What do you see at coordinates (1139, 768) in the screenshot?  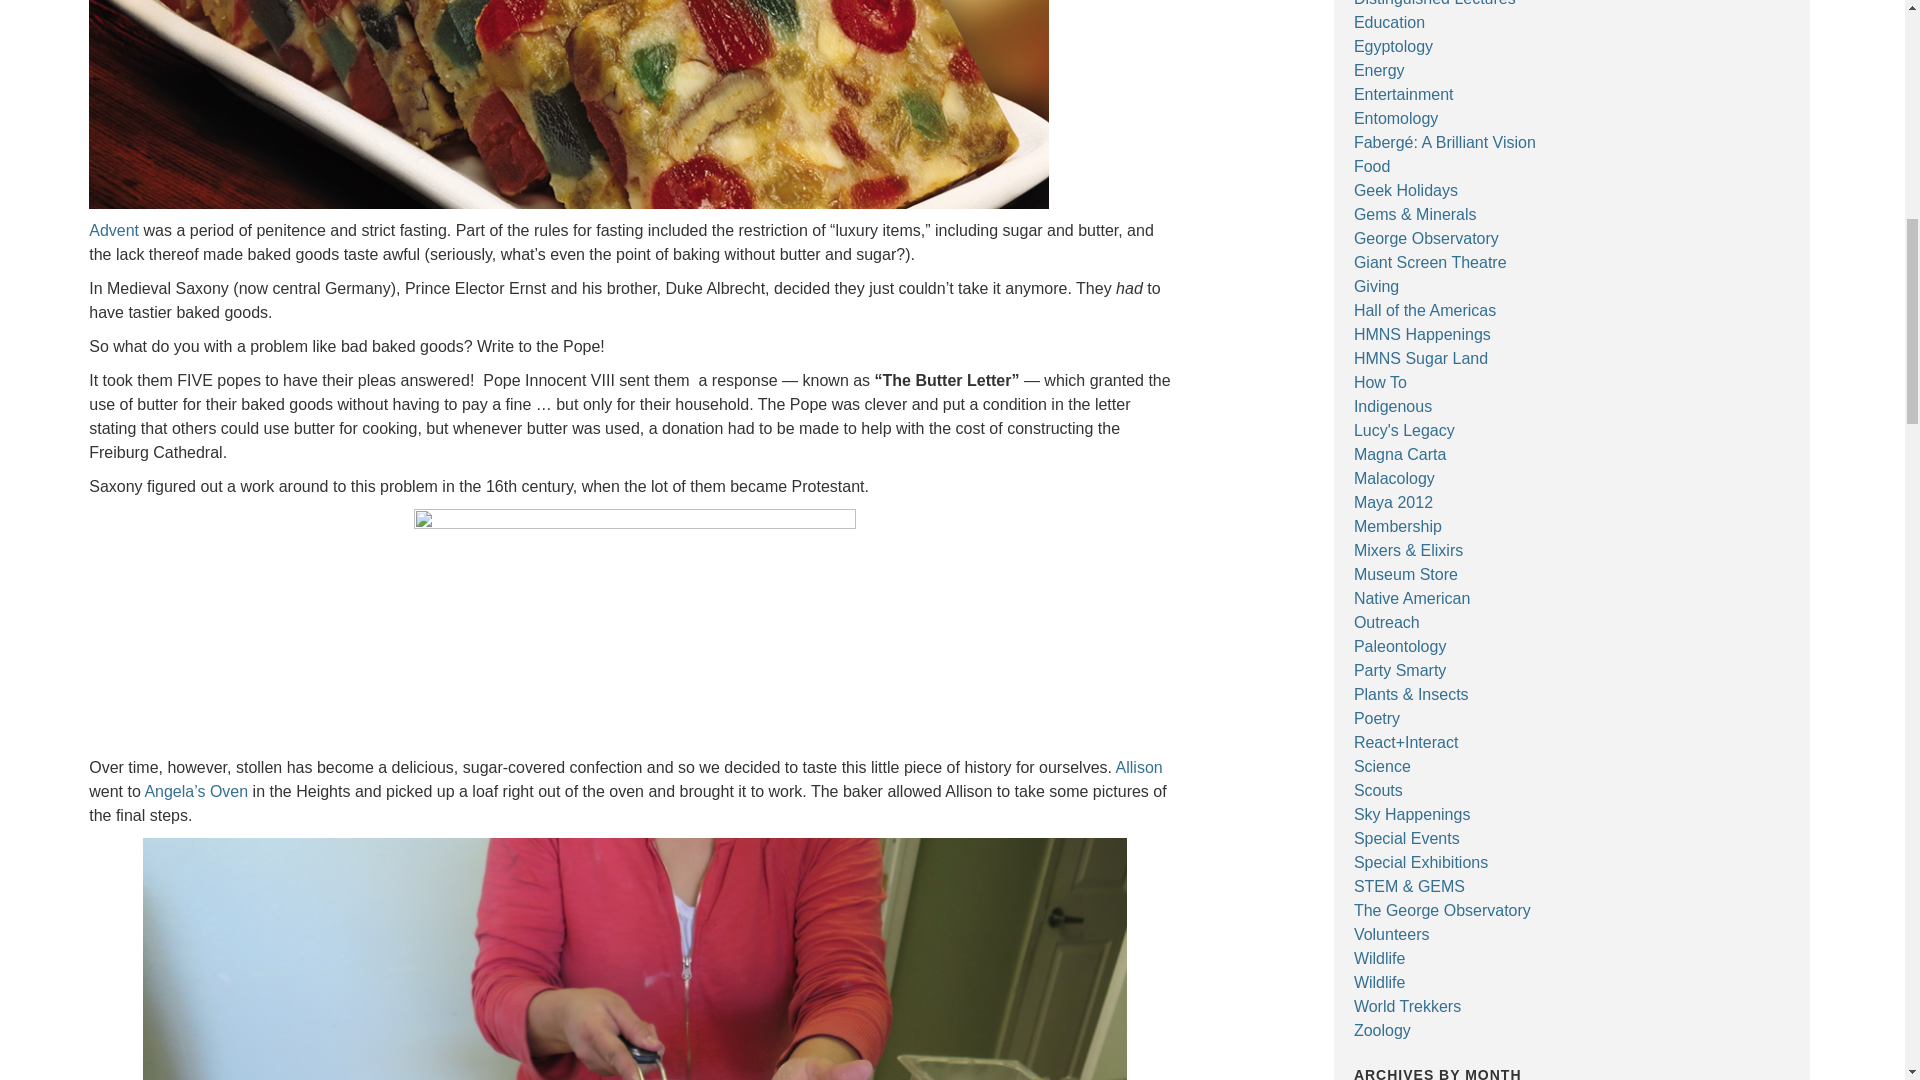 I see `Allison` at bounding box center [1139, 768].